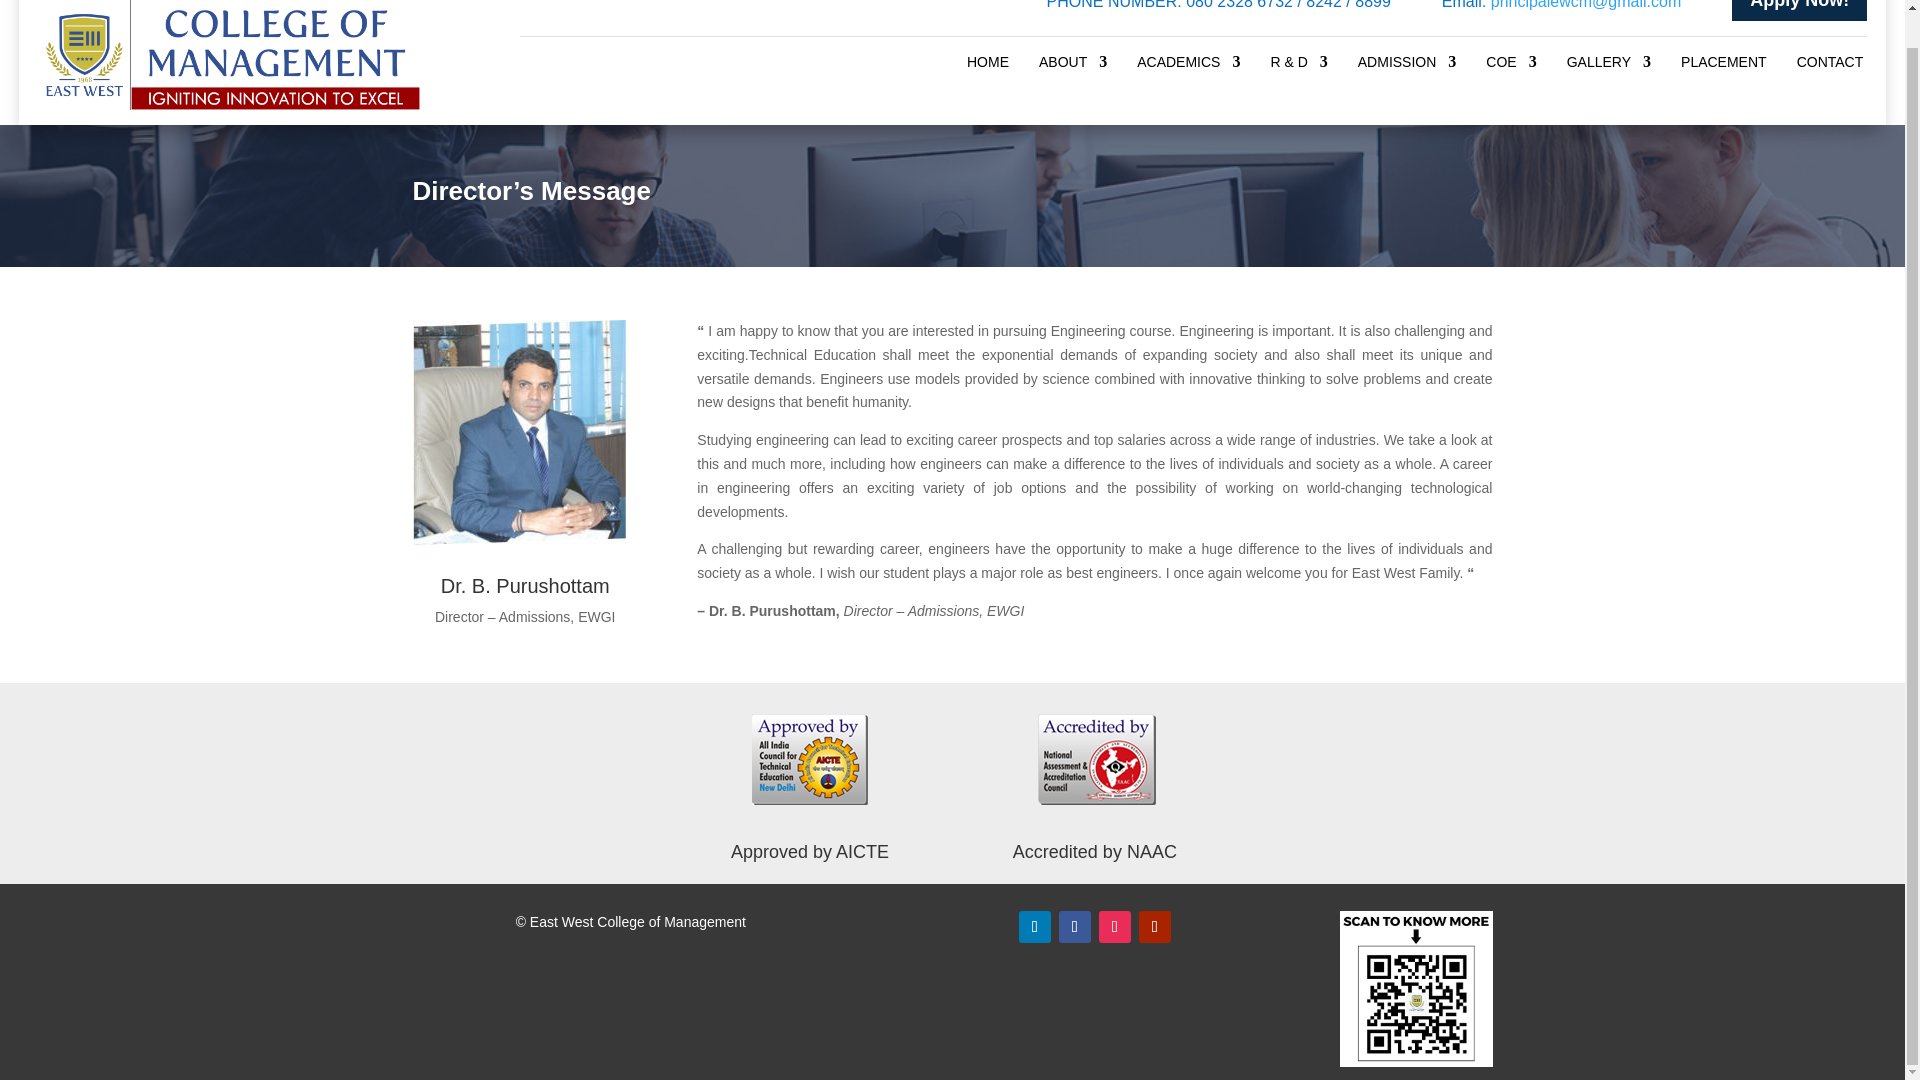 The height and width of the screenshot is (1080, 1920). What do you see at coordinates (1074, 926) in the screenshot?
I see `Follow on Facebook` at bounding box center [1074, 926].